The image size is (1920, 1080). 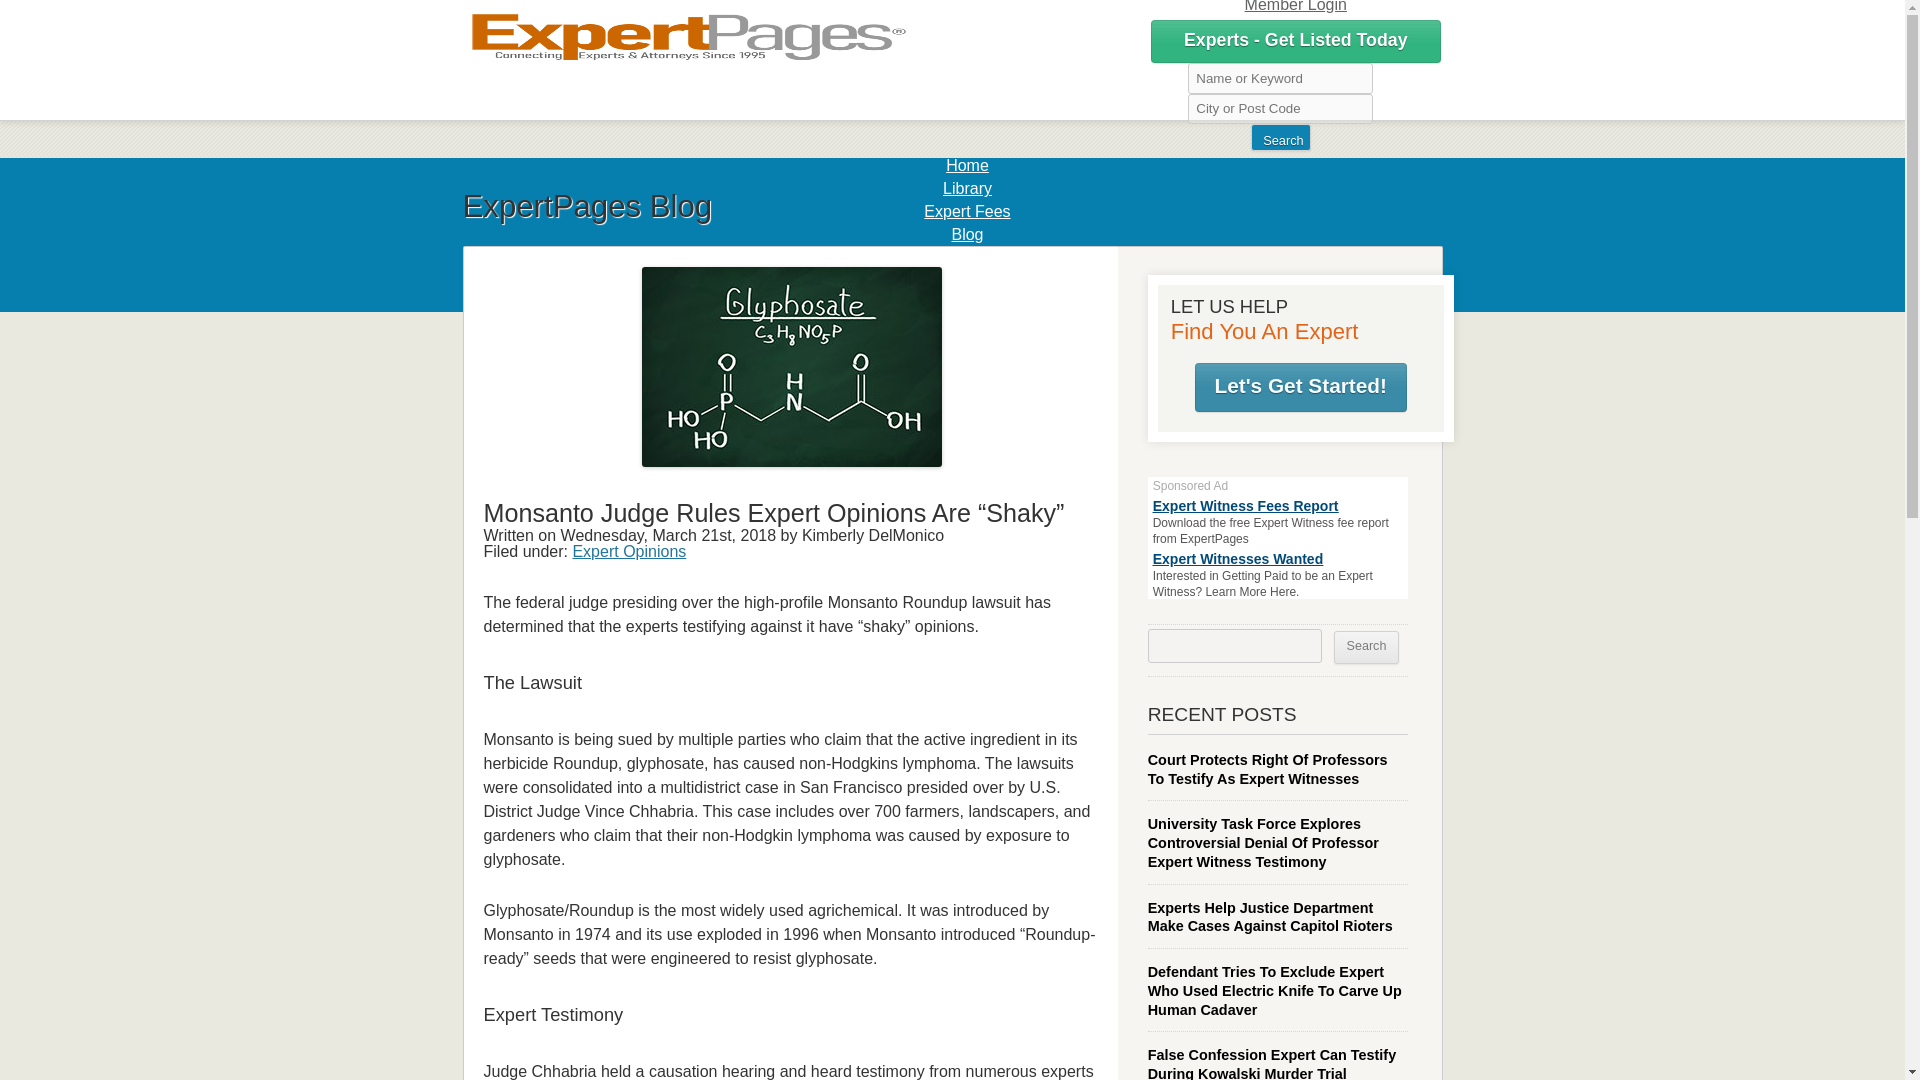 I want to click on Blog, so click(x=966, y=234).